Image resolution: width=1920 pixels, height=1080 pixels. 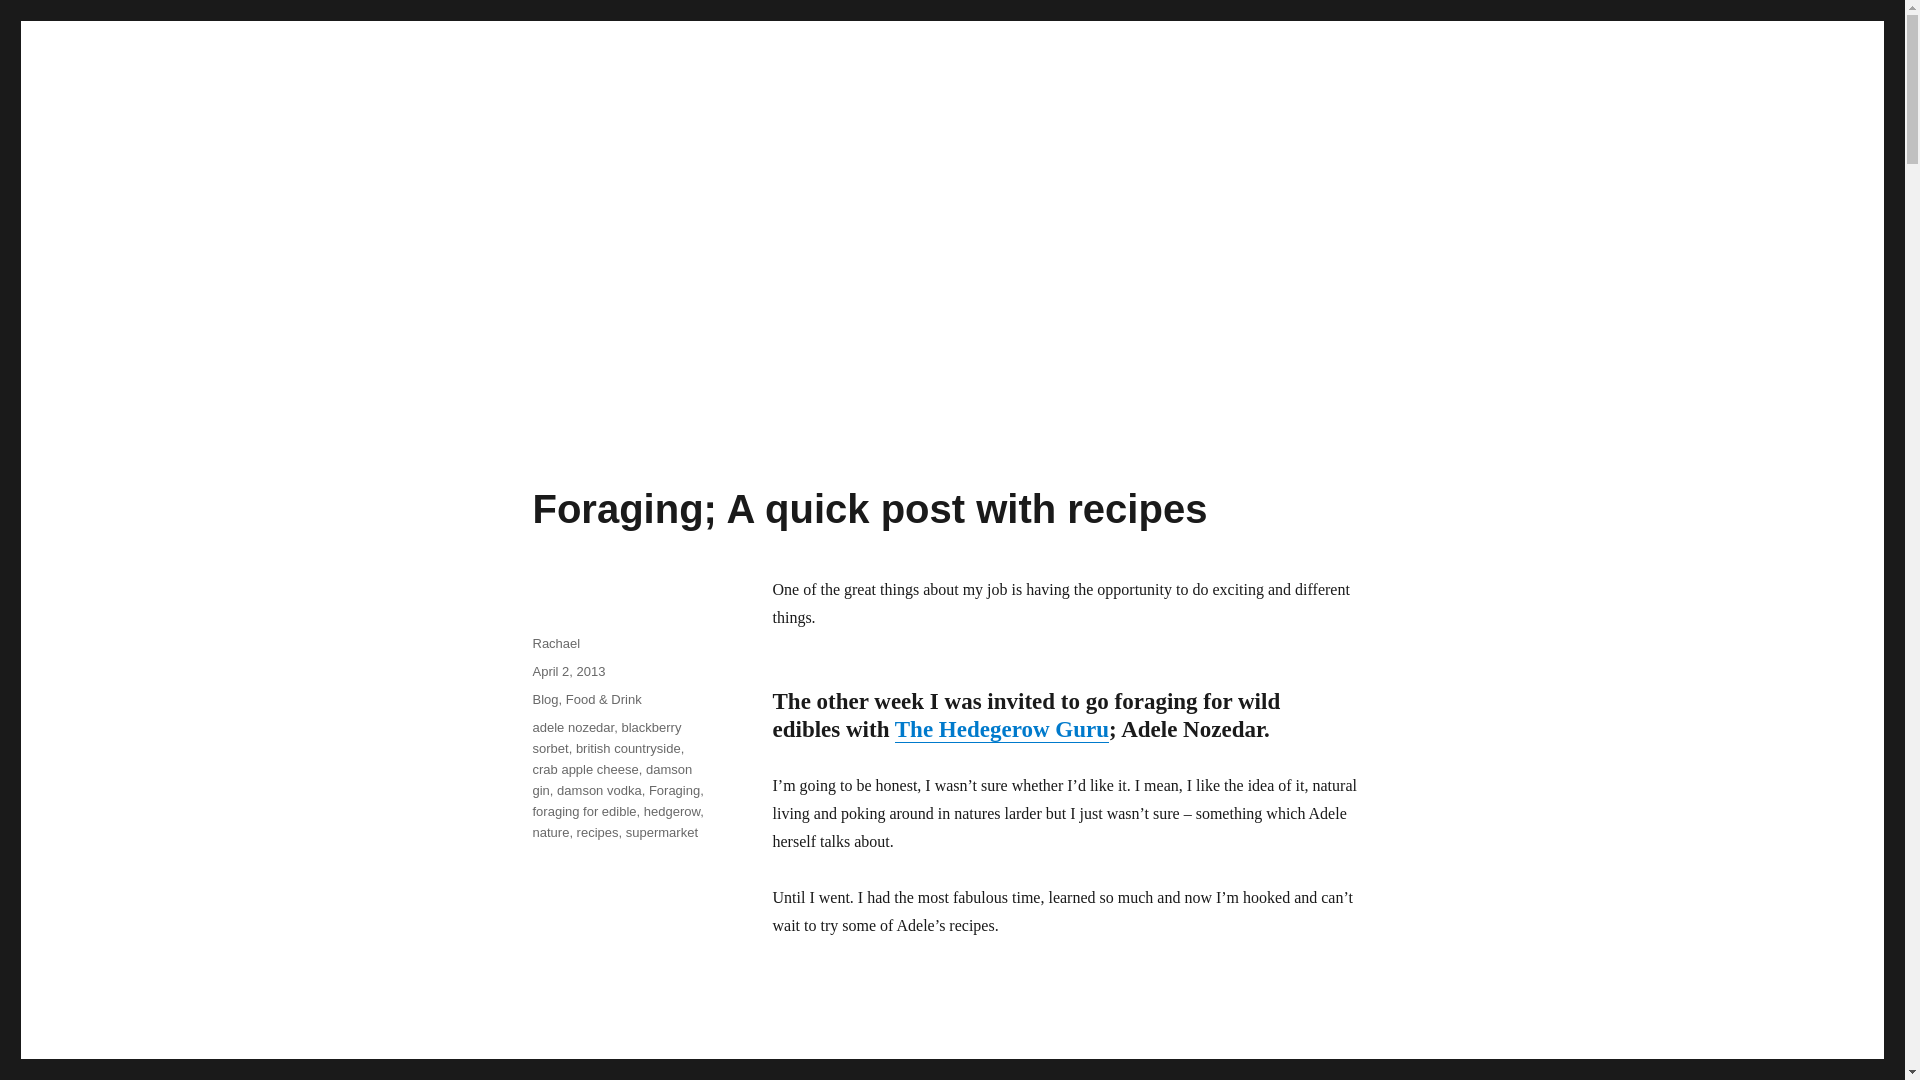 I want to click on adele nozedar, so click(x=572, y=728).